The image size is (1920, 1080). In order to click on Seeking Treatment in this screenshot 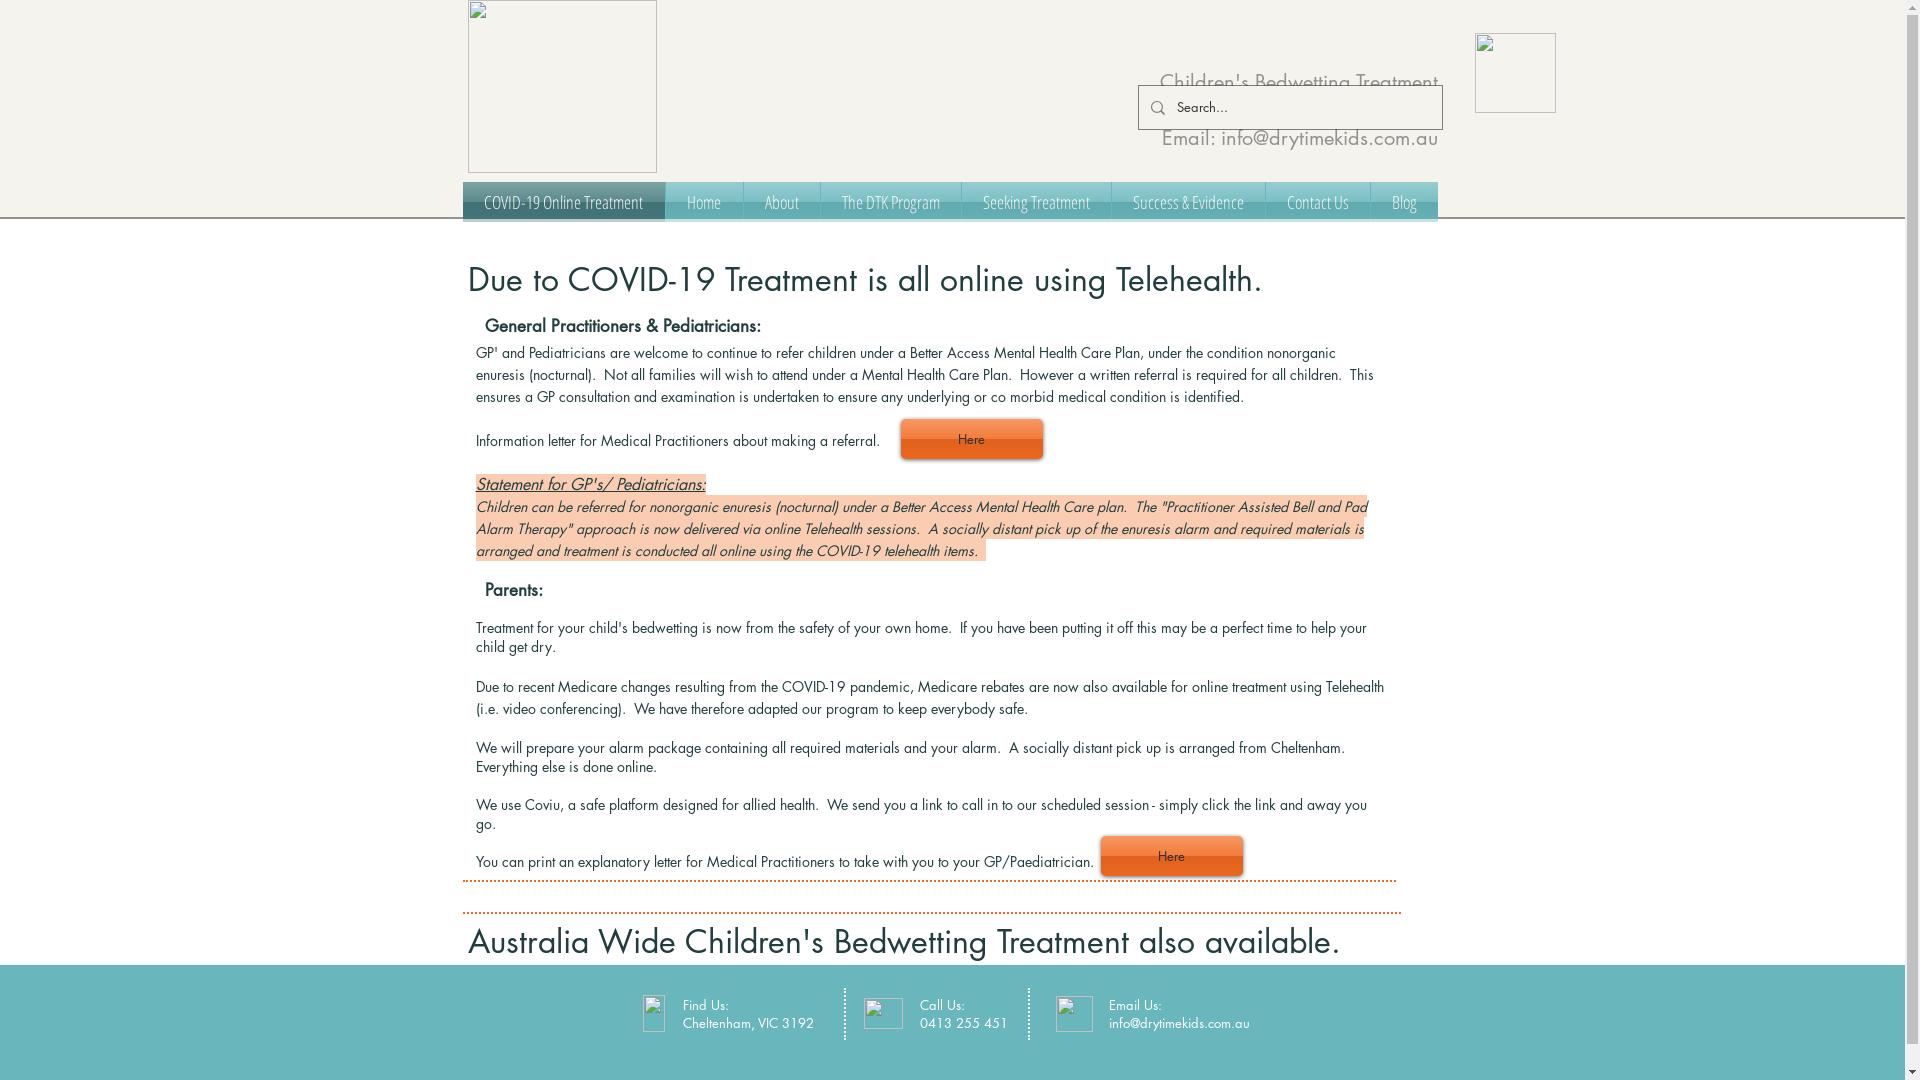, I will do `click(1036, 202)`.